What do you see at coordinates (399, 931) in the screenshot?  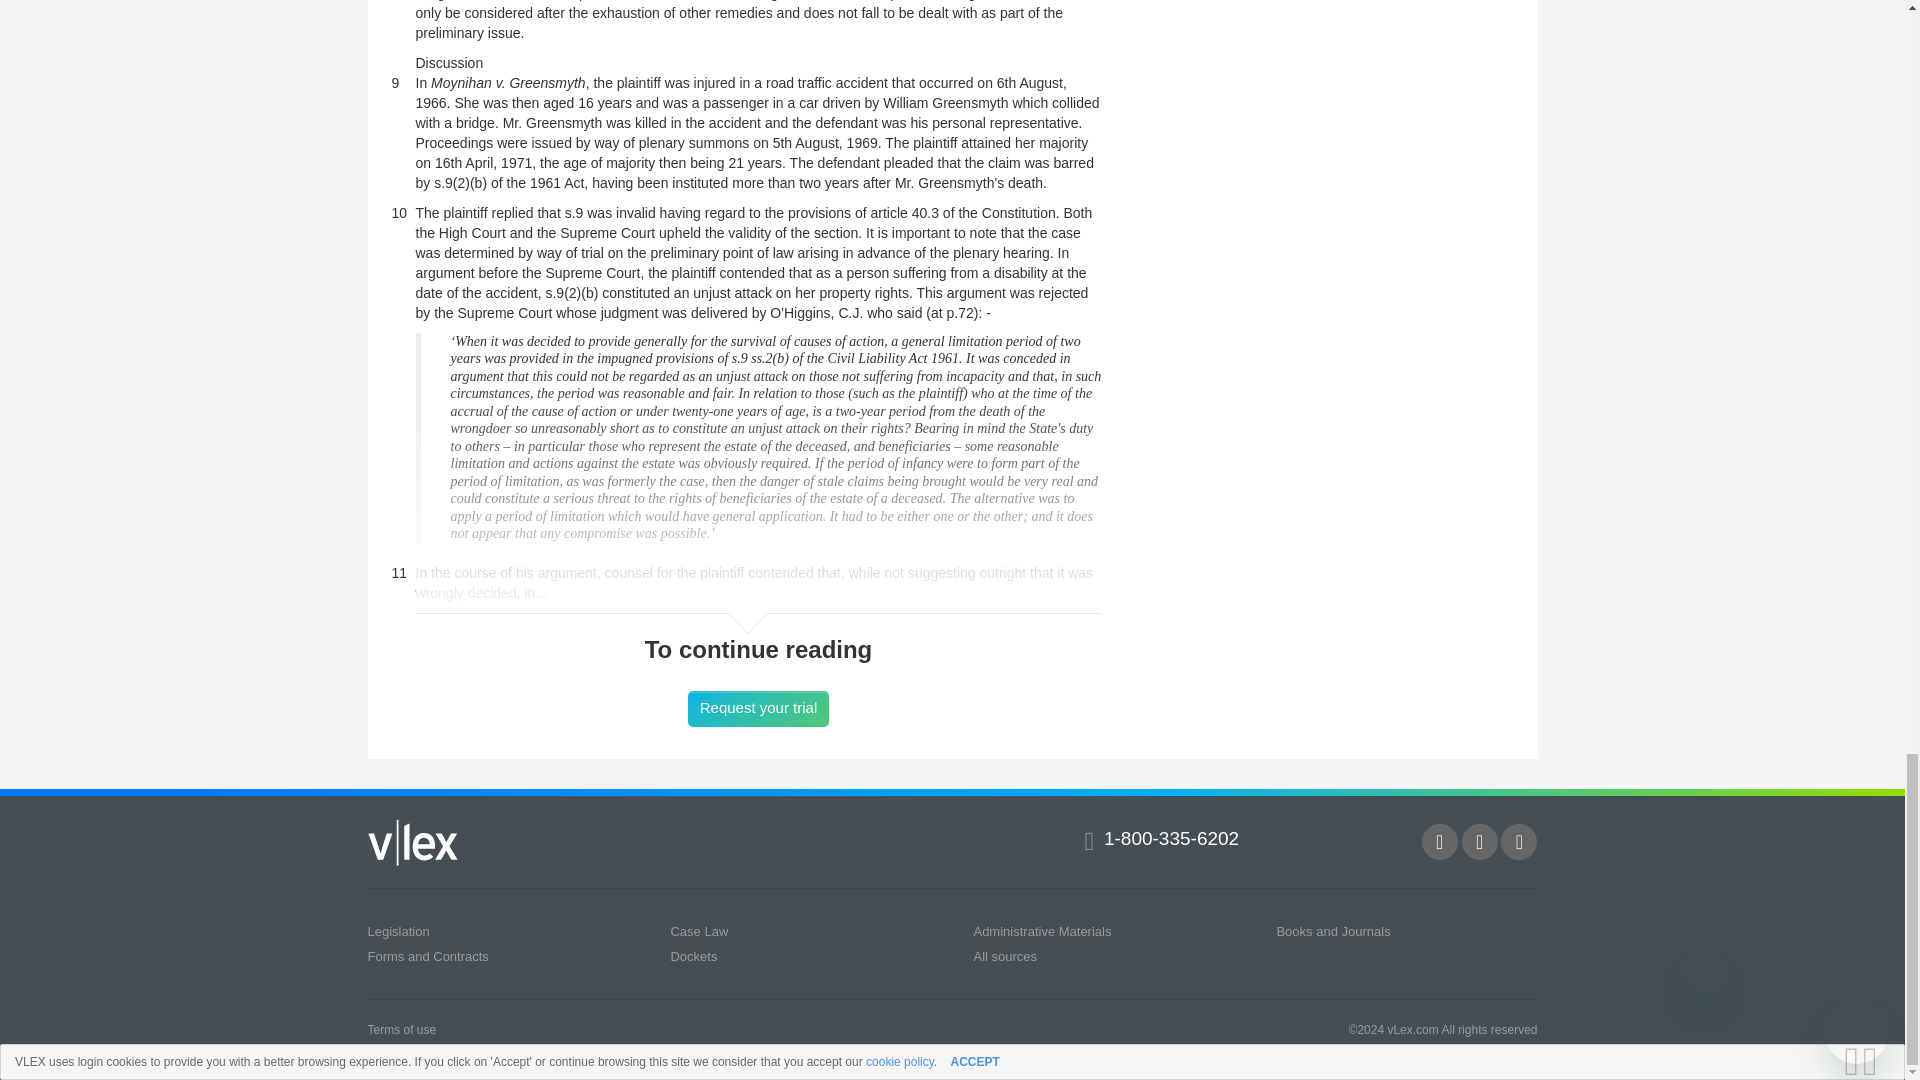 I see `Legislation` at bounding box center [399, 931].